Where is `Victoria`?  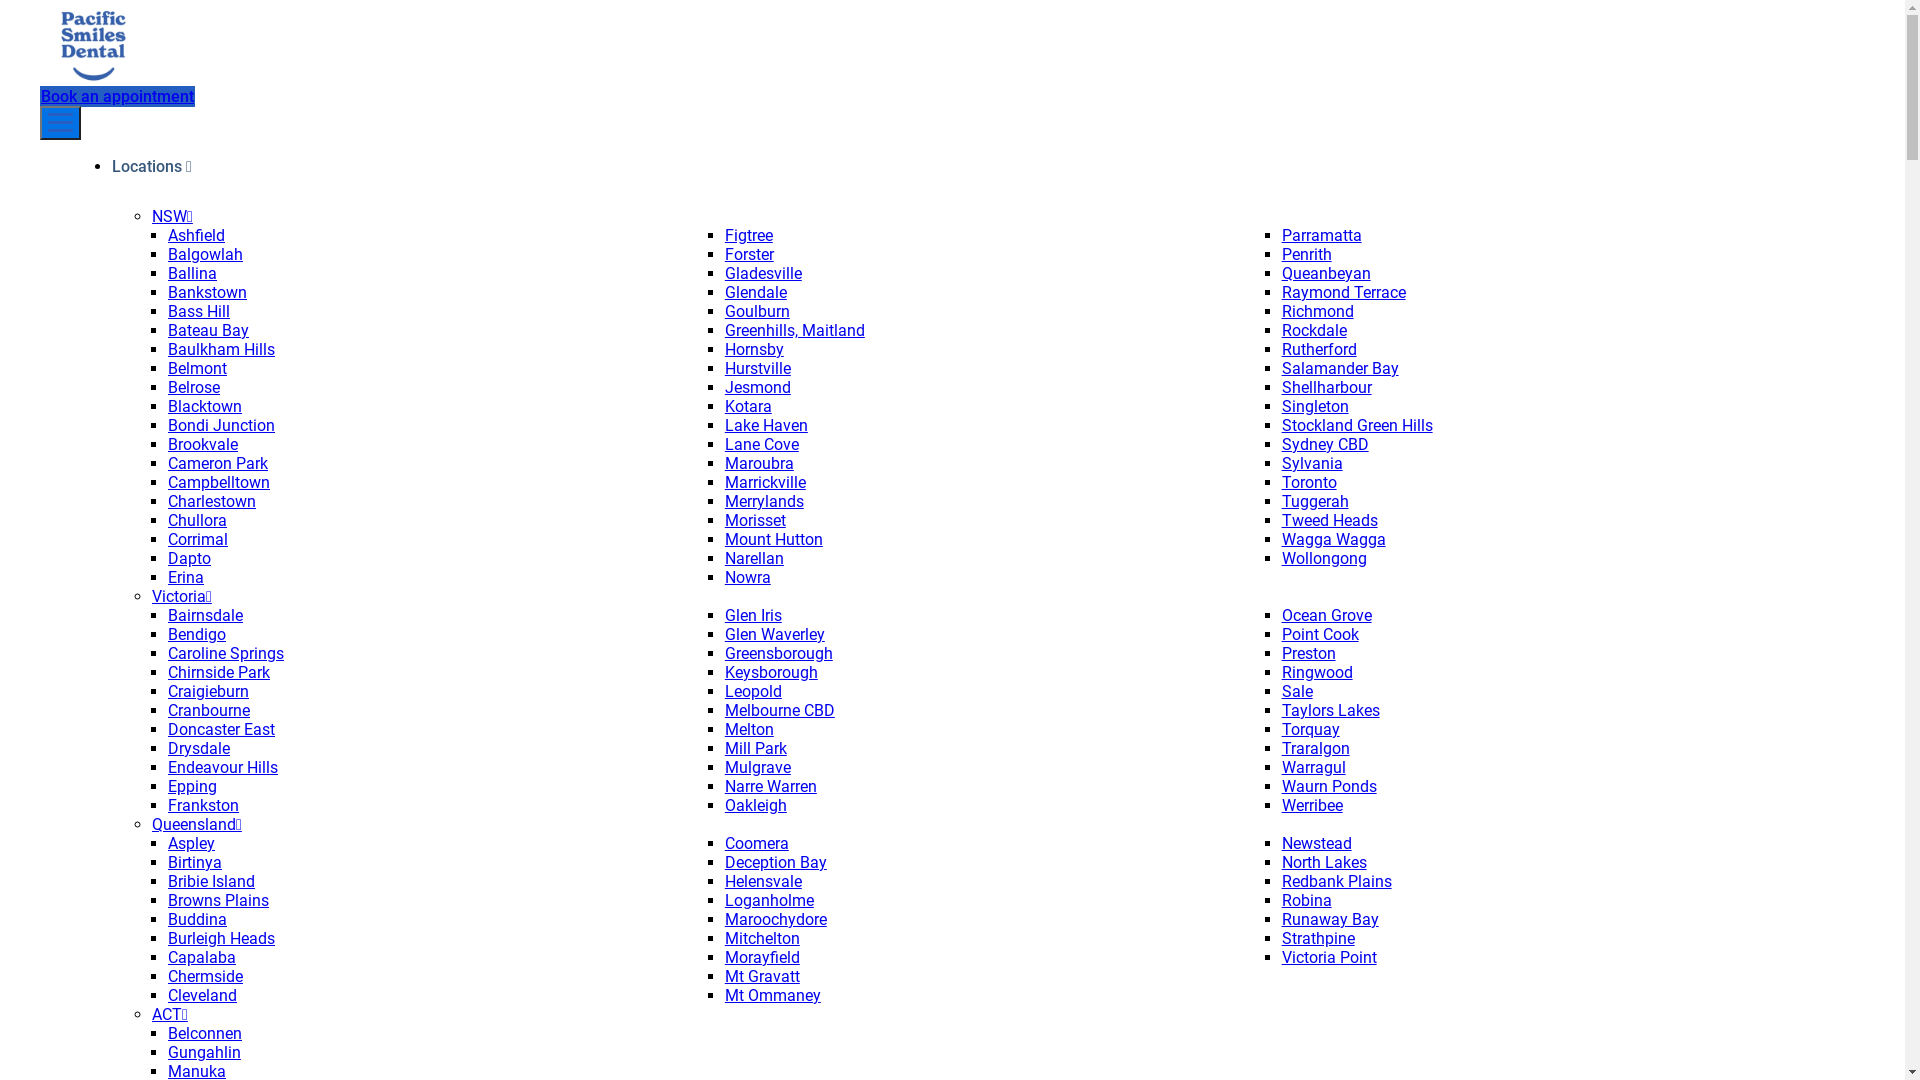 Victoria is located at coordinates (182, 596).